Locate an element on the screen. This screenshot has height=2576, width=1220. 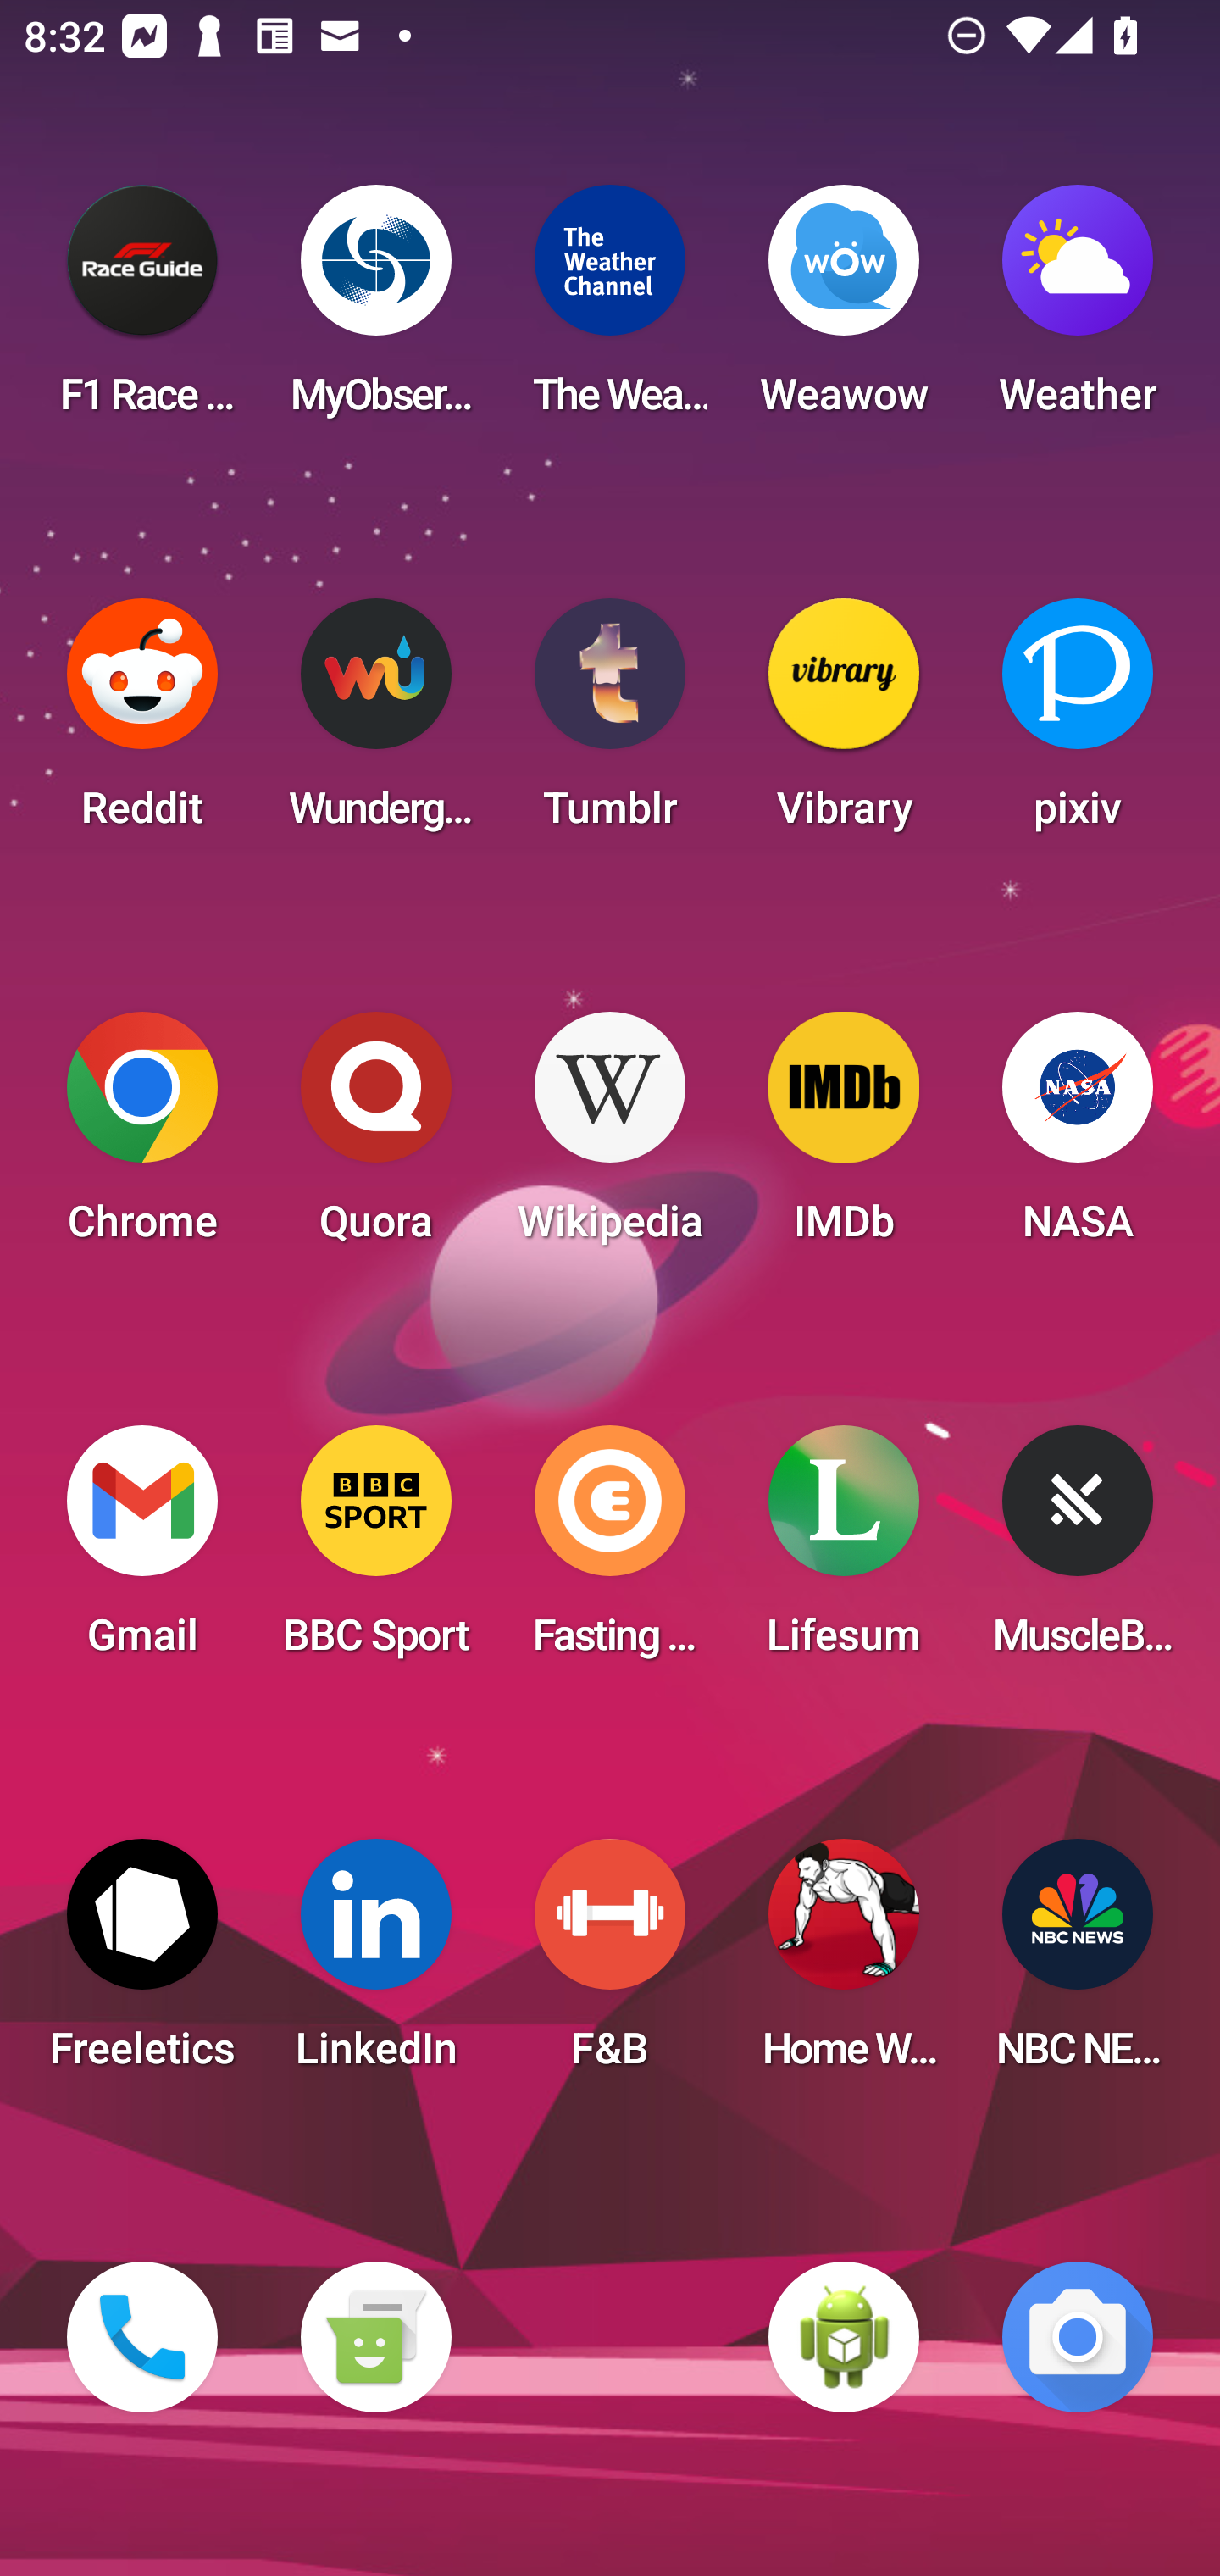
MuscleBooster is located at coordinates (1078, 1551).